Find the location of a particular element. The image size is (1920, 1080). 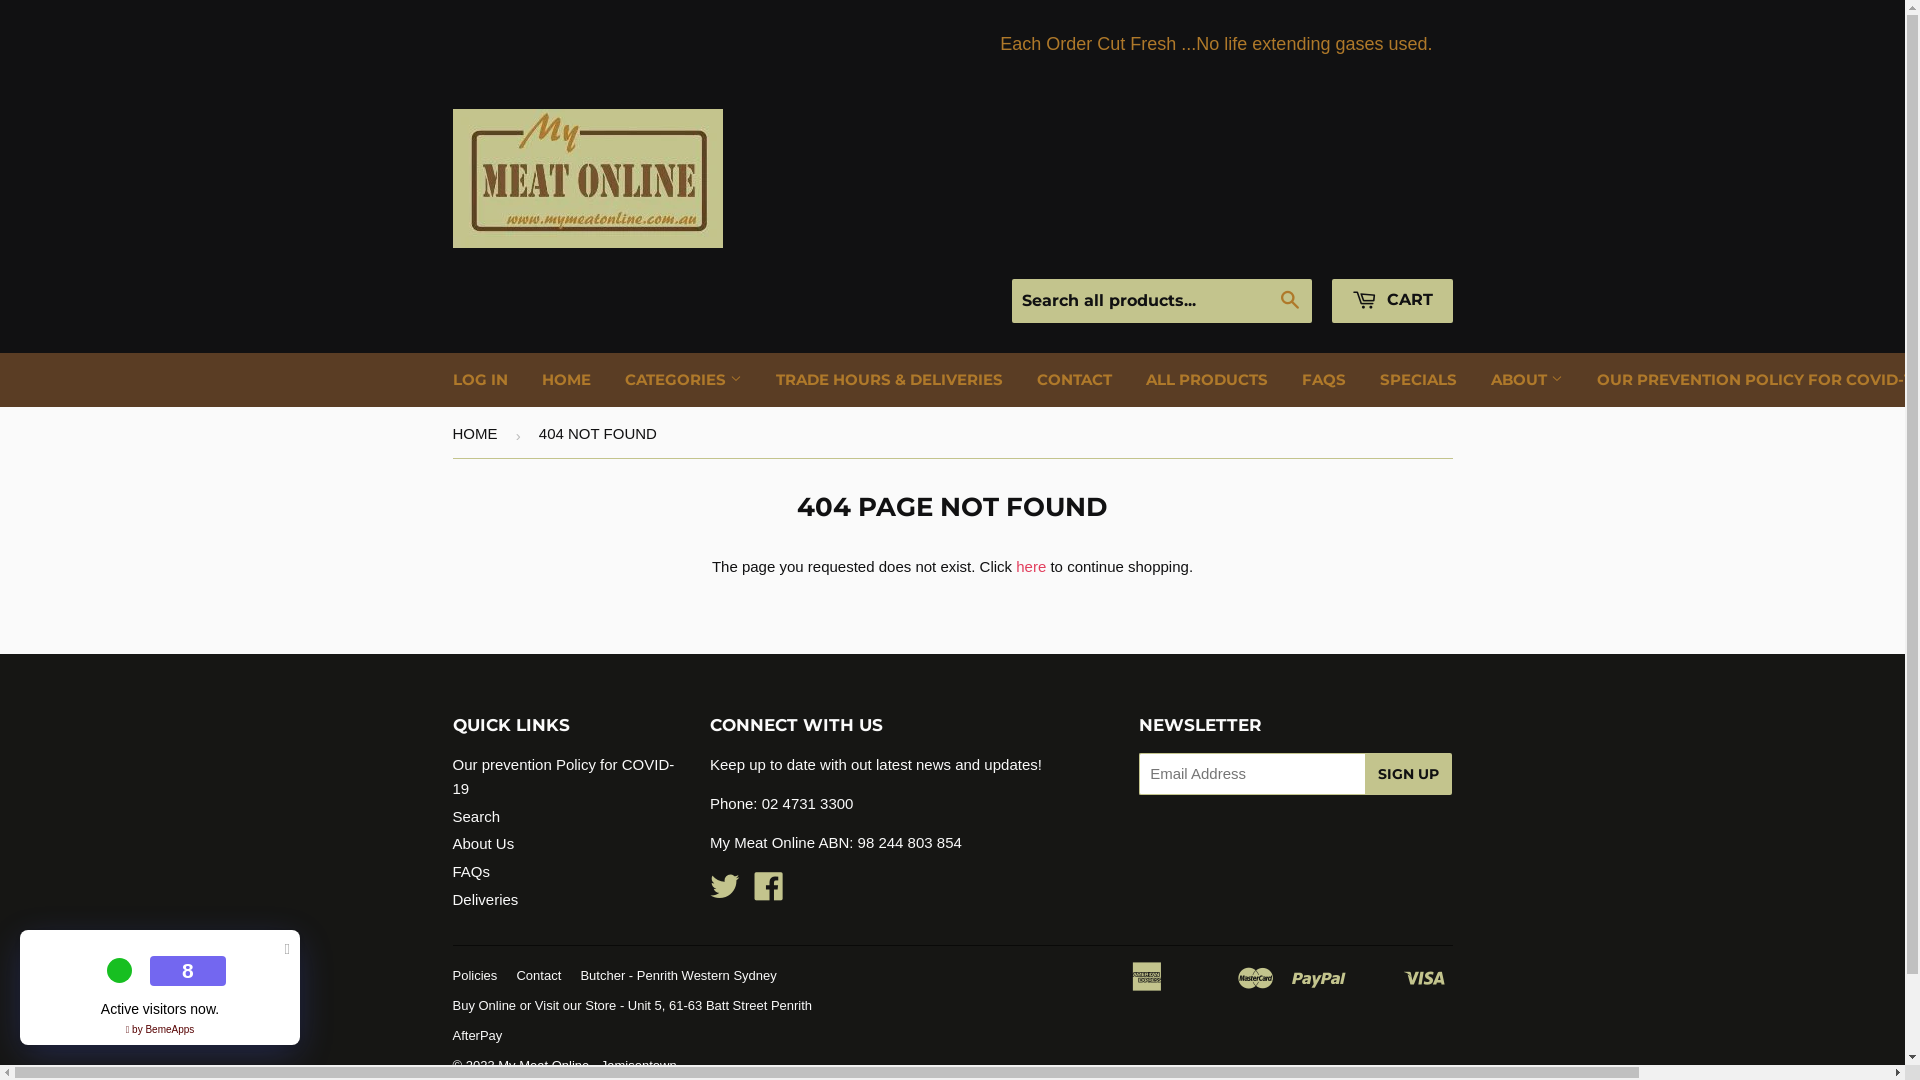

Sign Up is located at coordinates (1408, 774).